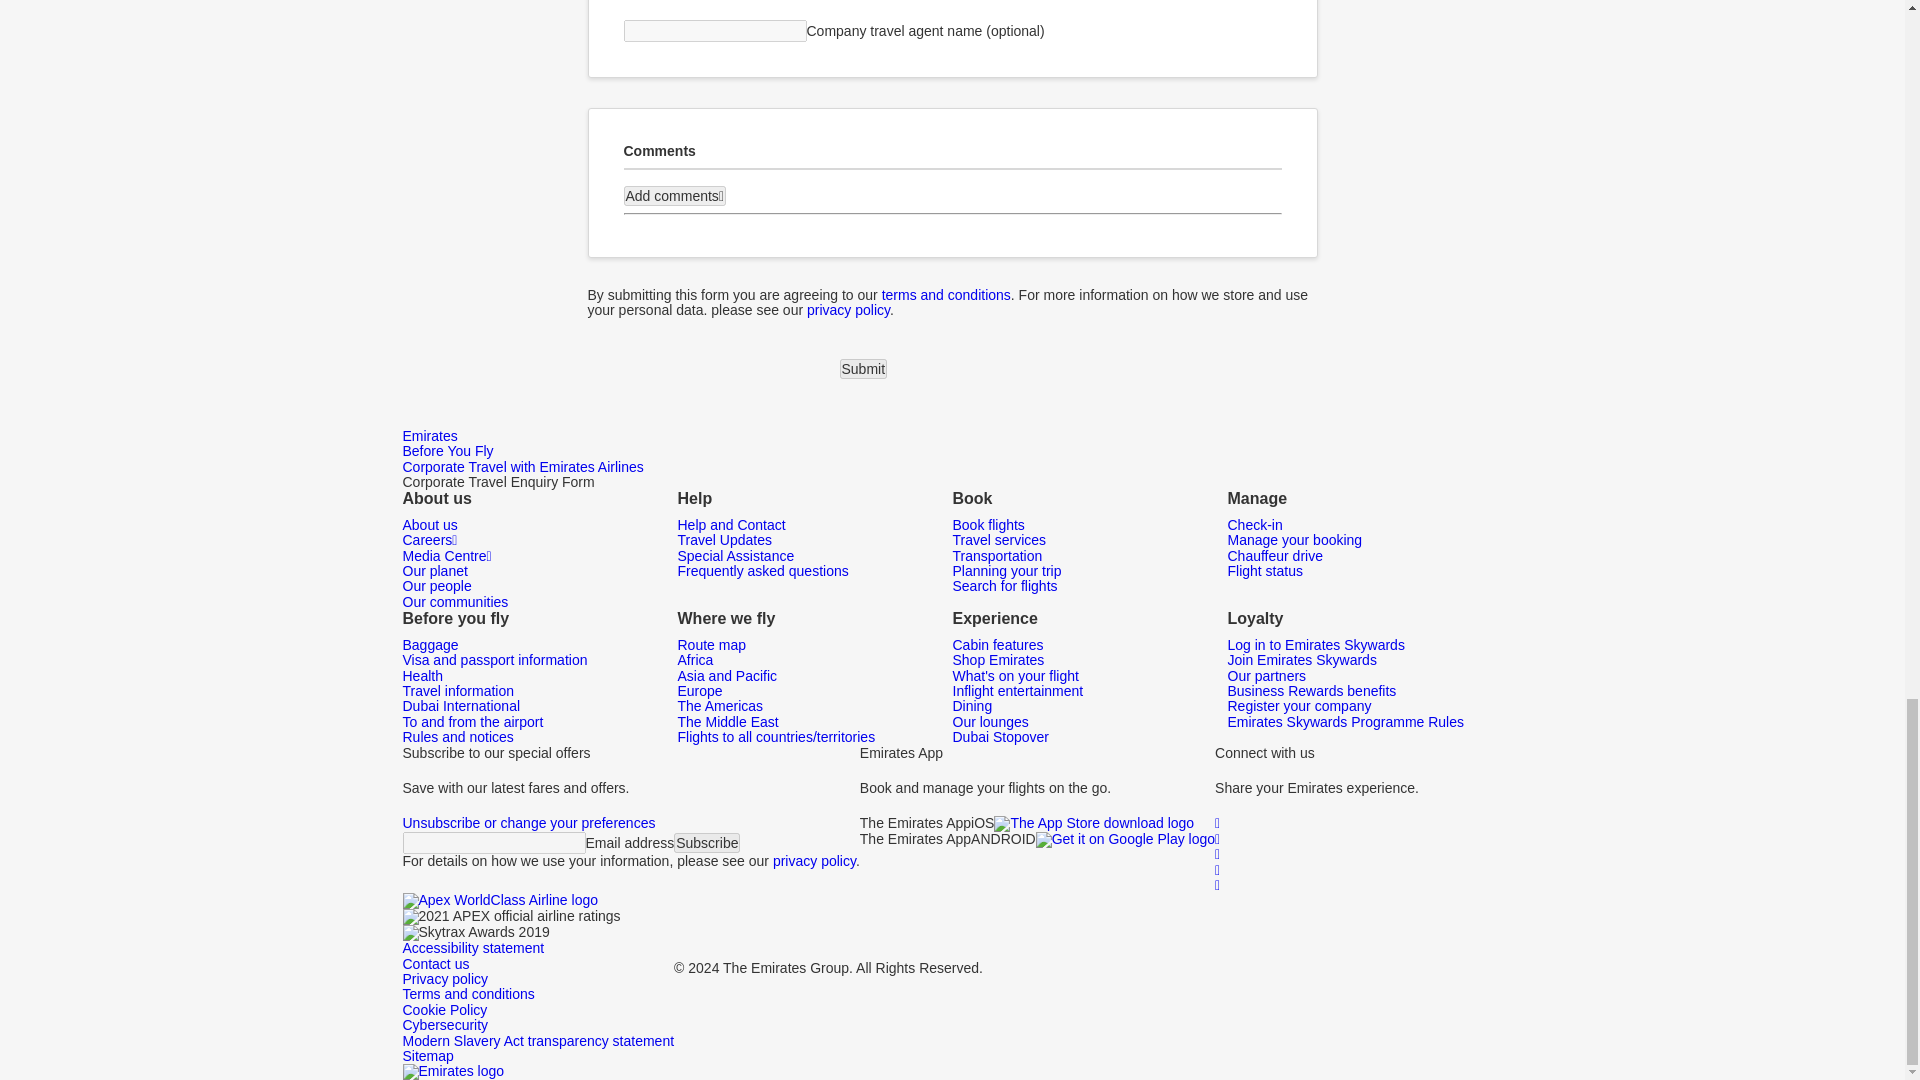 The width and height of the screenshot is (1920, 1080). I want to click on 000 FAQ Index Page Header, so click(946, 295).